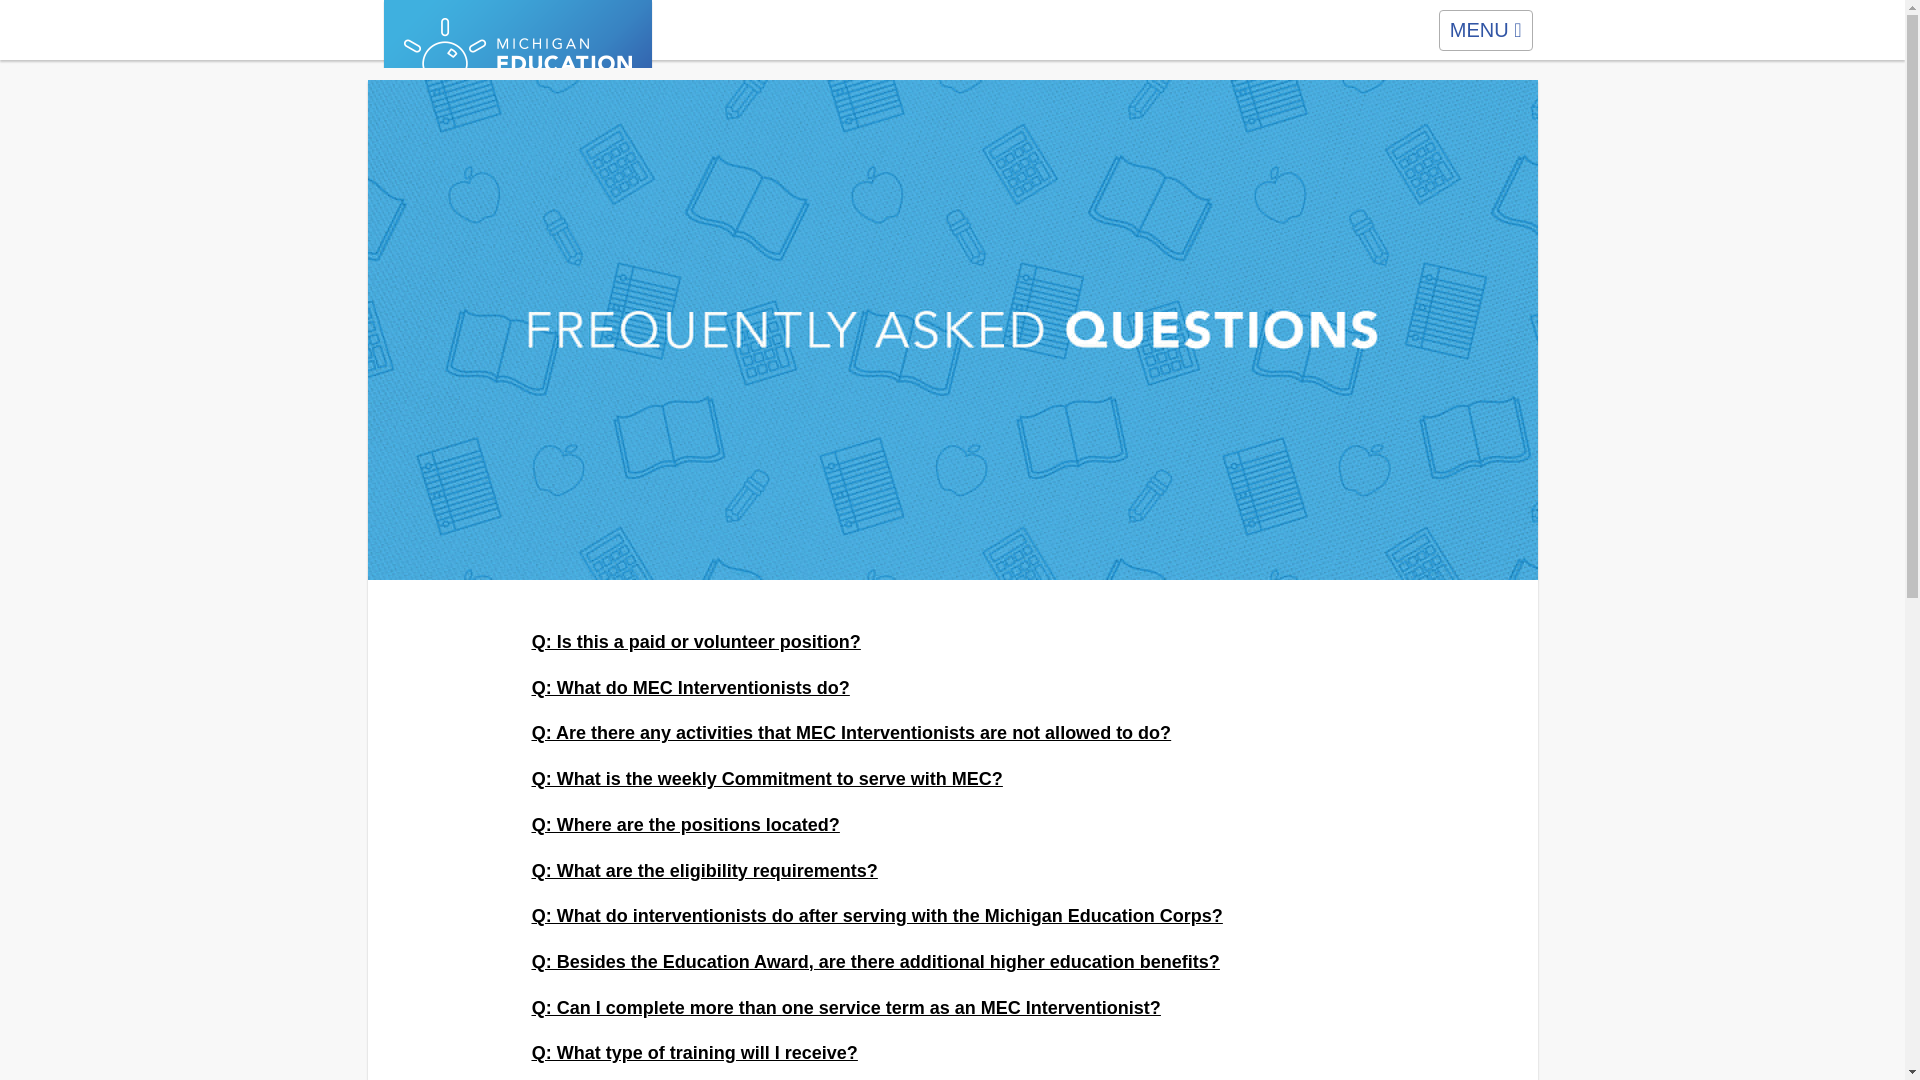  I want to click on Q: What do MEC Interventionists do?, so click(945, 689).